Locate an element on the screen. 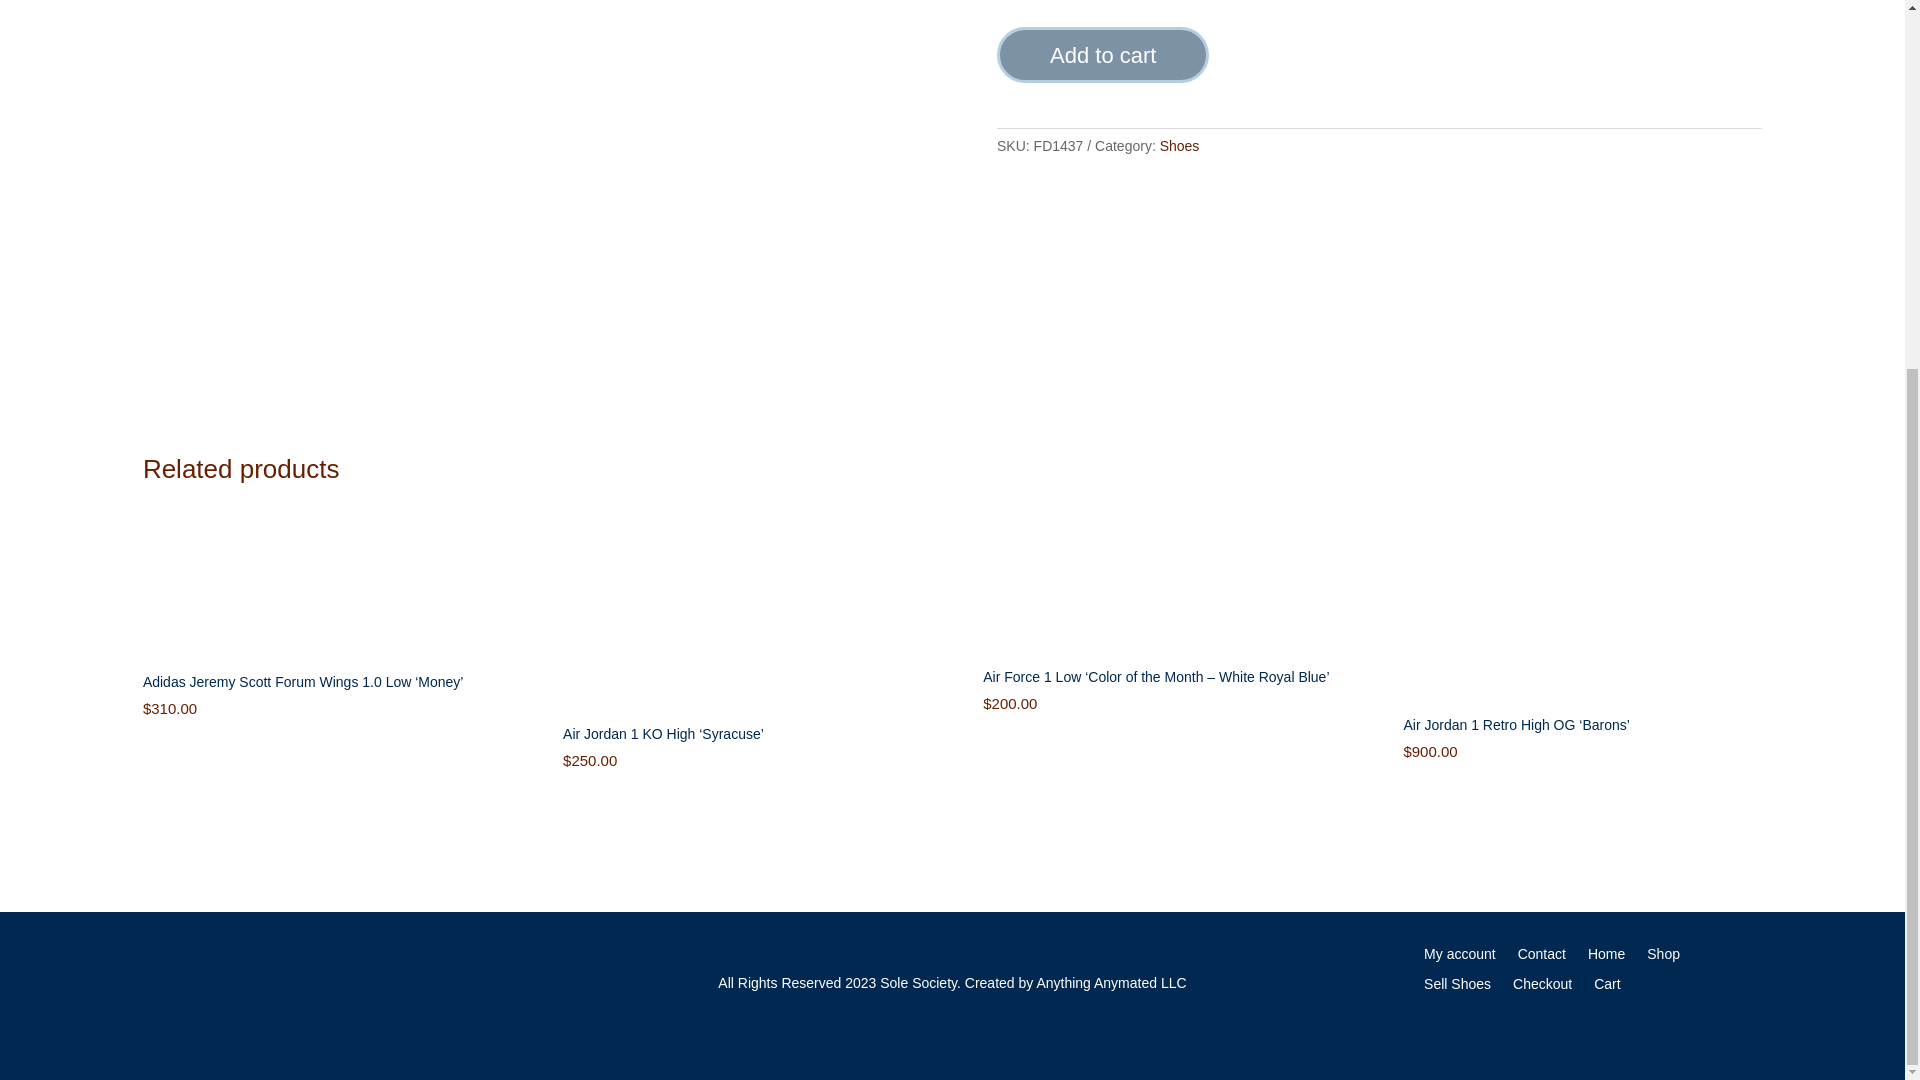 Image resolution: width=1920 pixels, height=1080 pixels. Home is located at coordinates (1606, 958).